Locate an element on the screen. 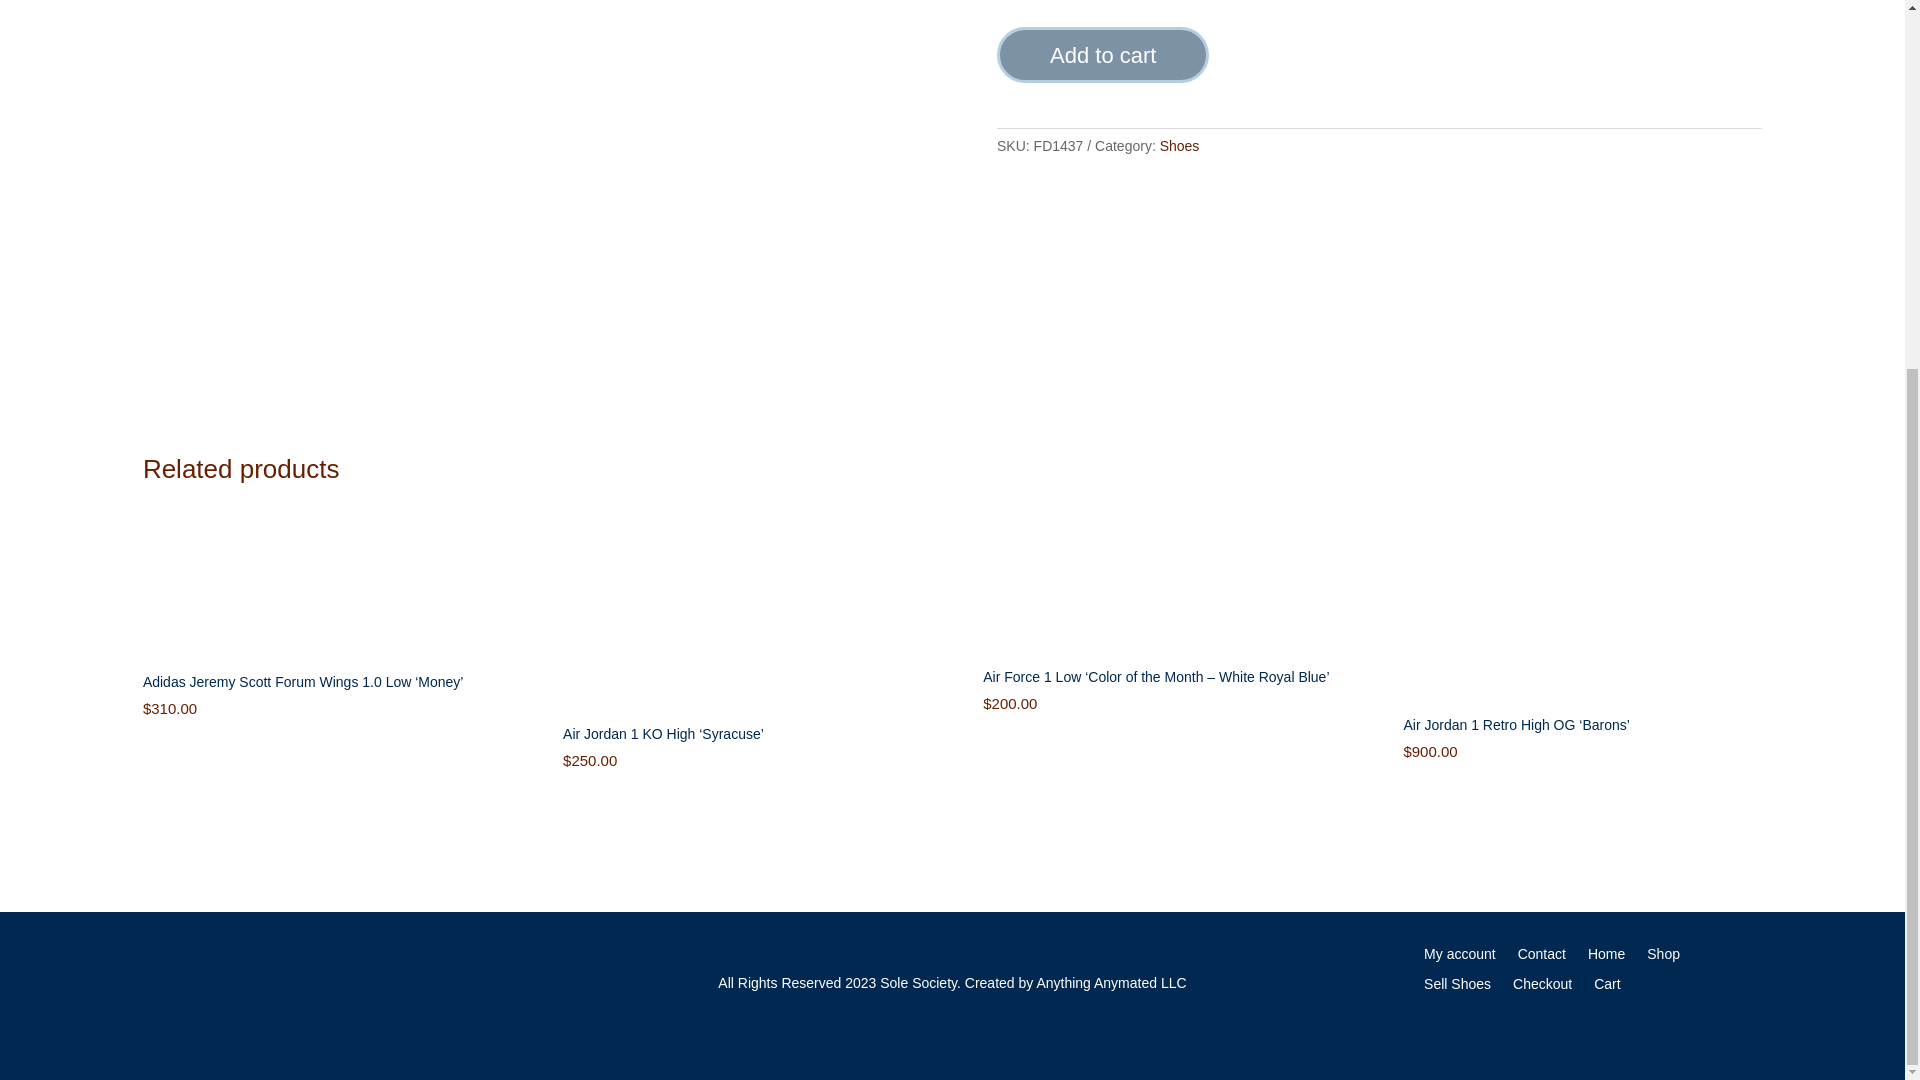 Image resolution: width=1920 pixels, height=1080 pixels. Home is located at coordinates (1606, 958).